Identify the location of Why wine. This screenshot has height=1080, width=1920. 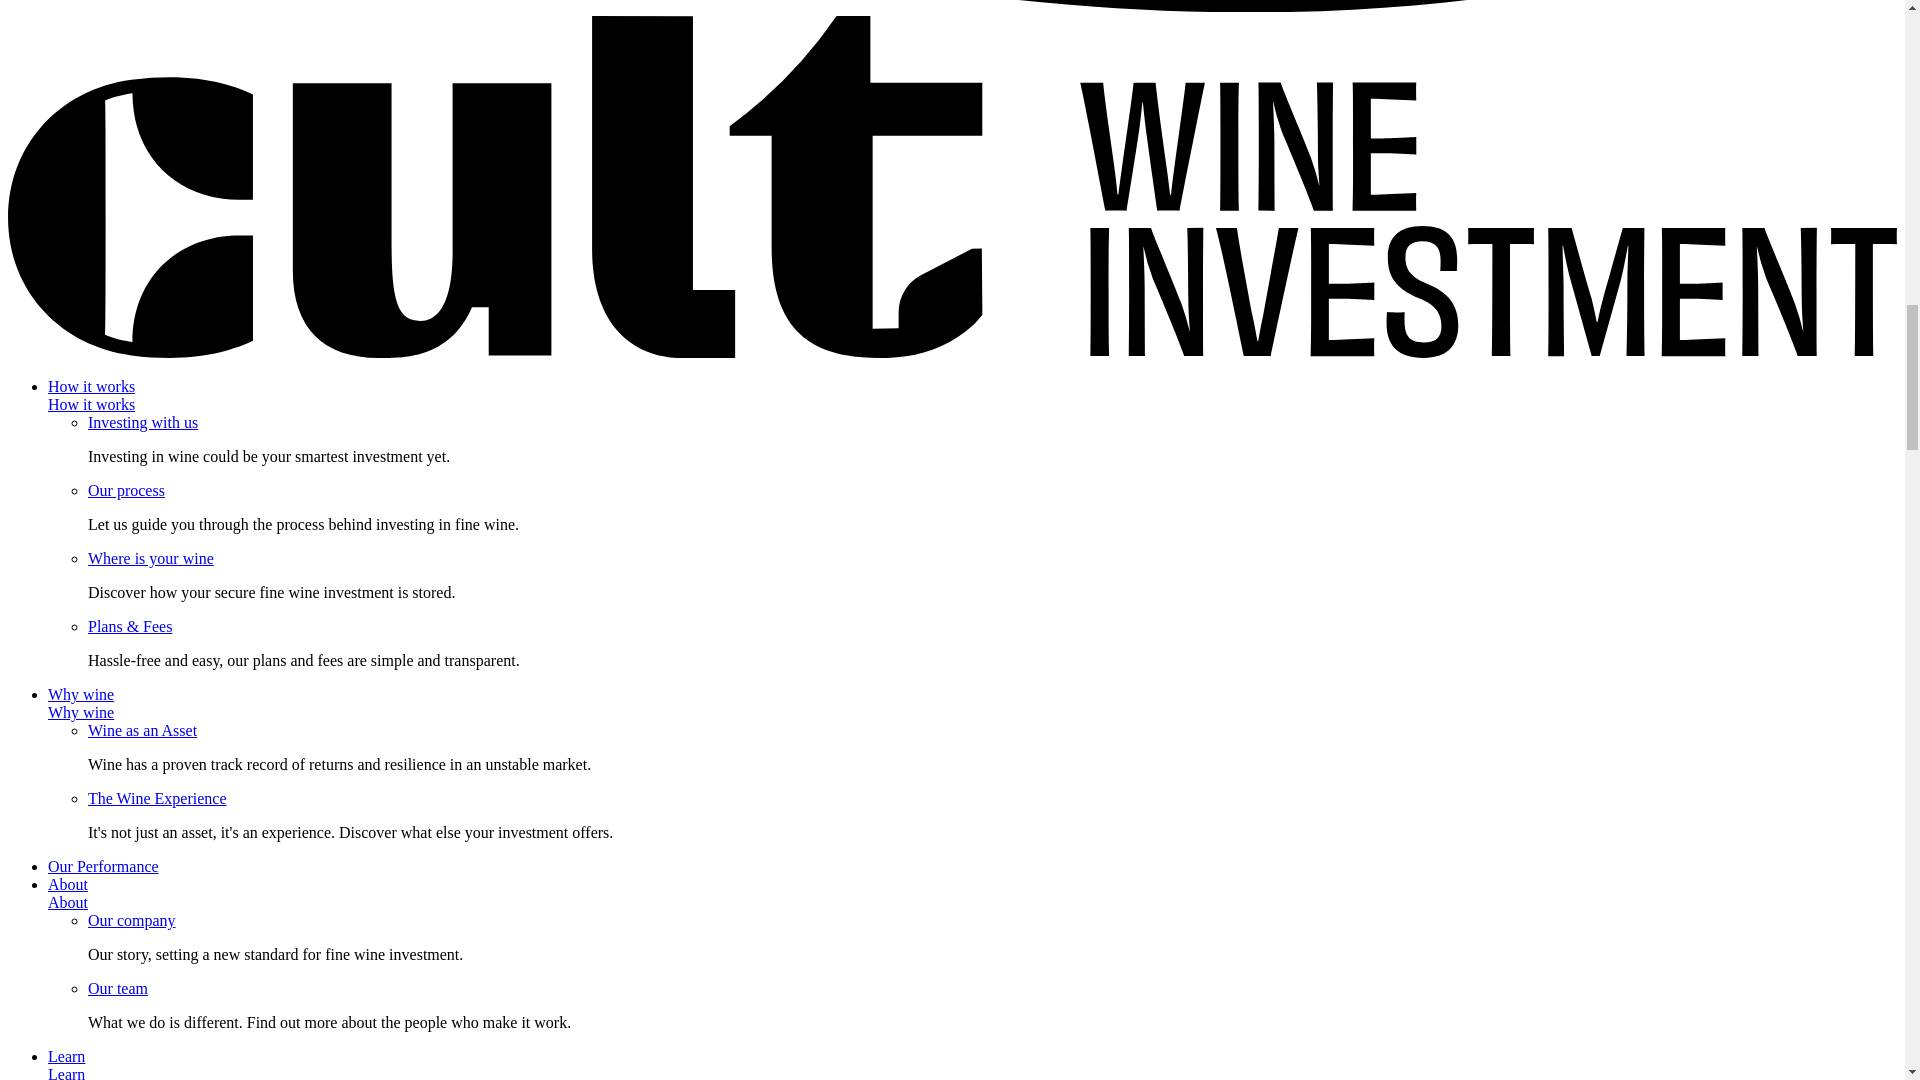
(80, 712).